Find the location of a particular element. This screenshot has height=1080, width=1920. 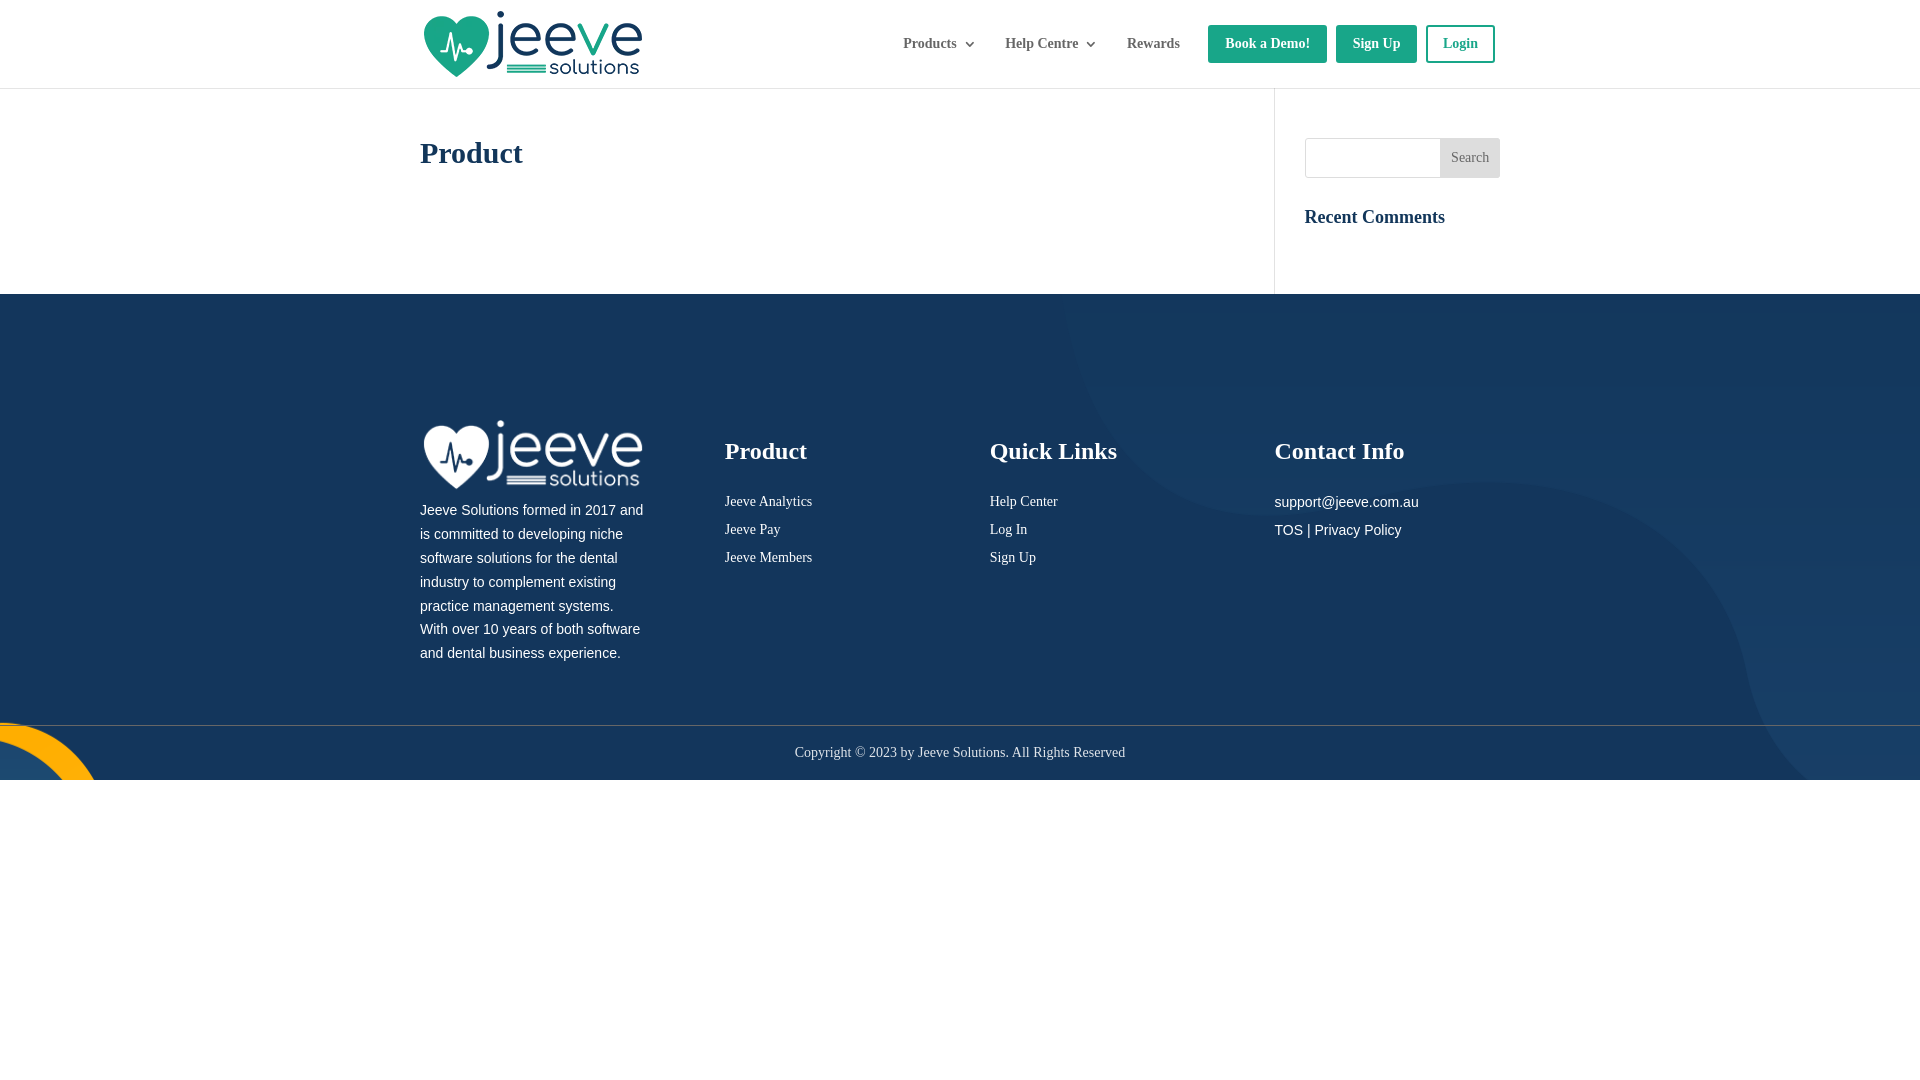

Products is located at coordinates (932, 44).